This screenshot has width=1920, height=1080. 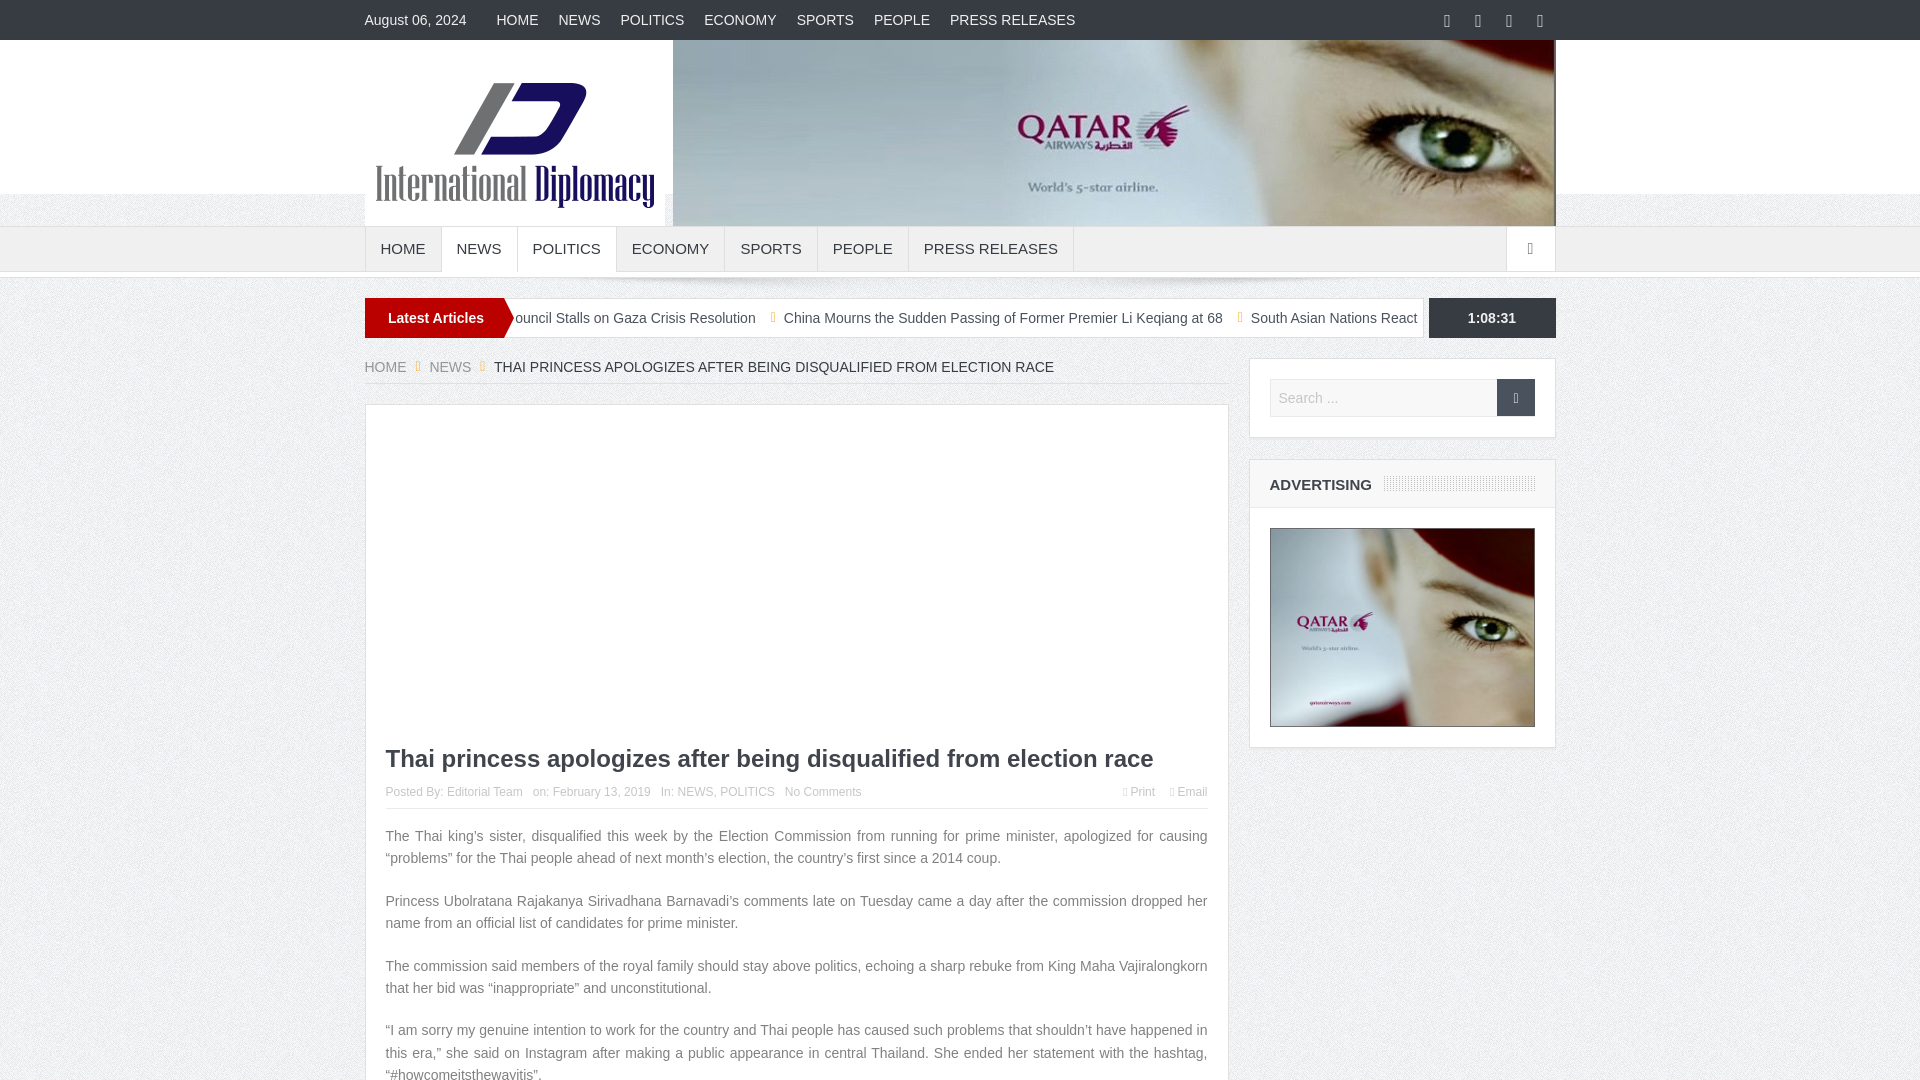 I want to click on PEOPLE, so click(x=902, y=20).